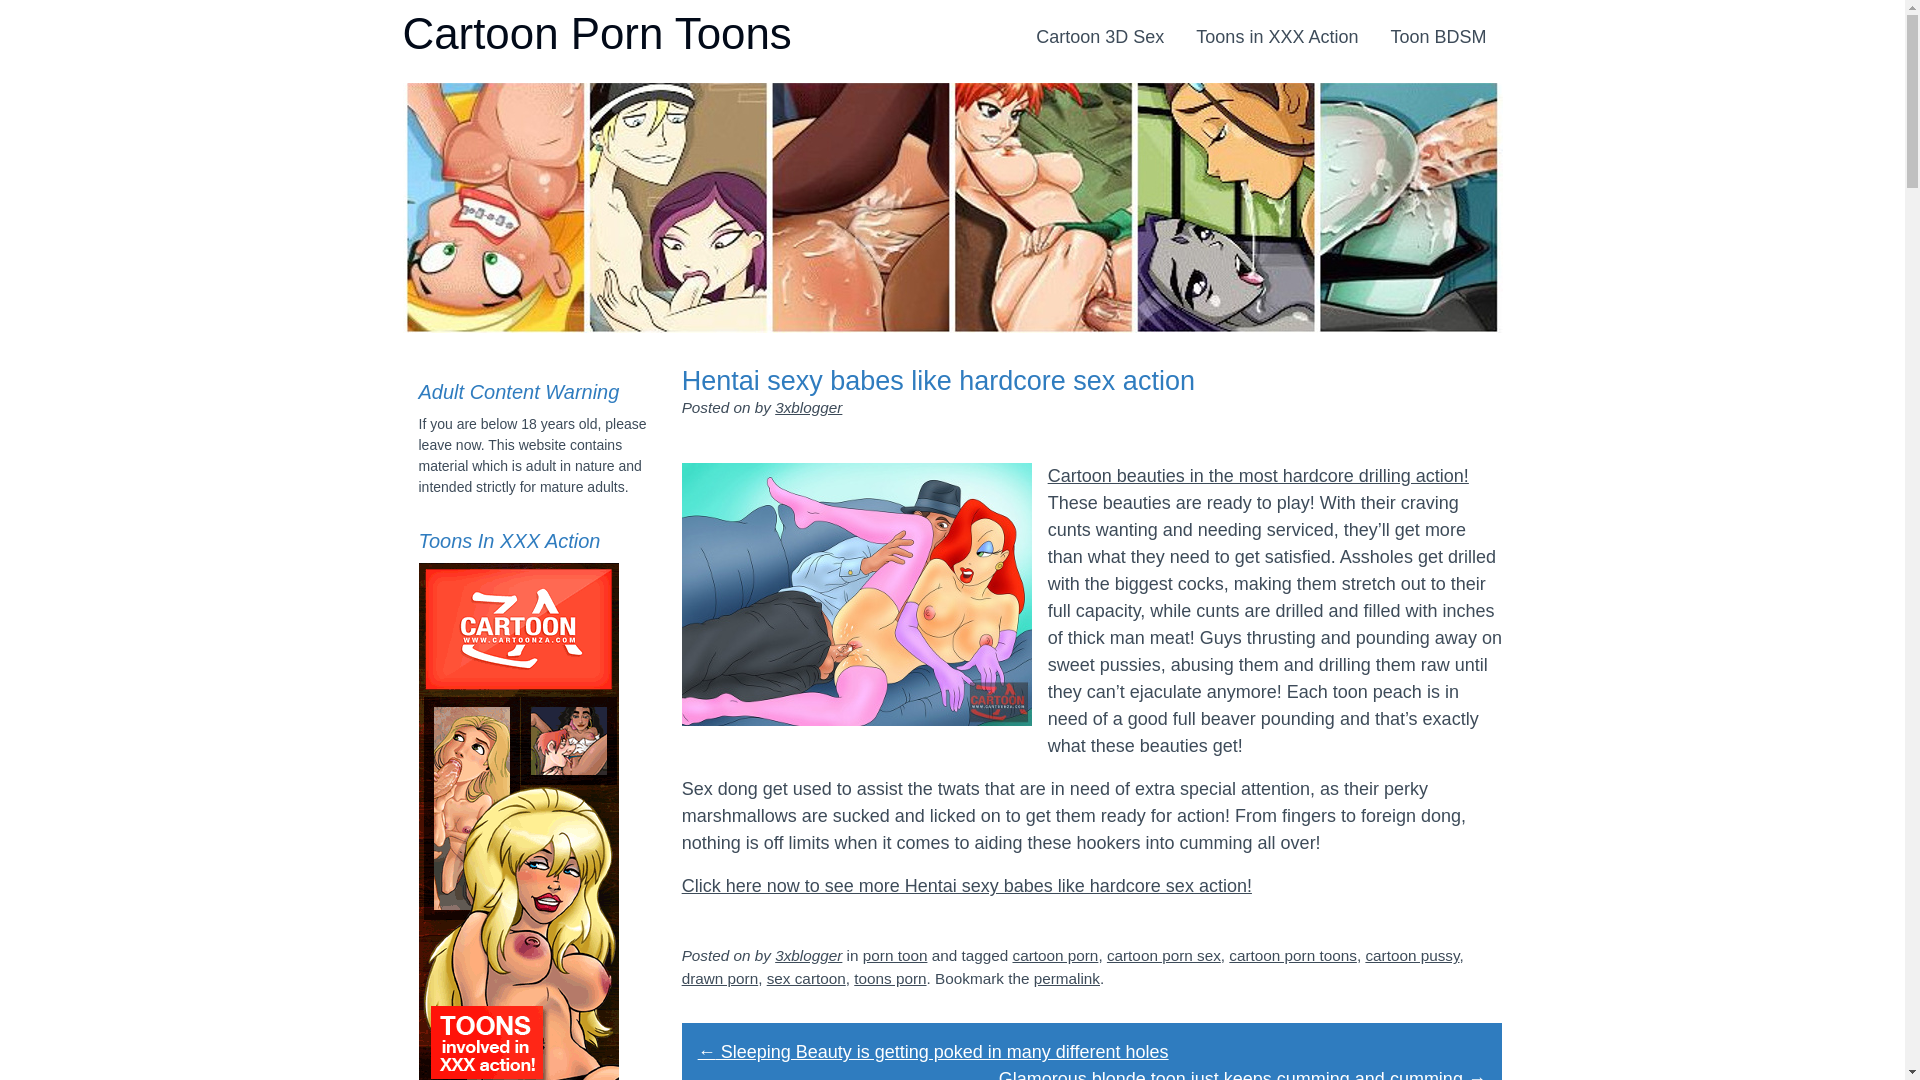  Describe the element at coordinates (806, 978) in the screenshot. I see `sex cartoon` at that location.